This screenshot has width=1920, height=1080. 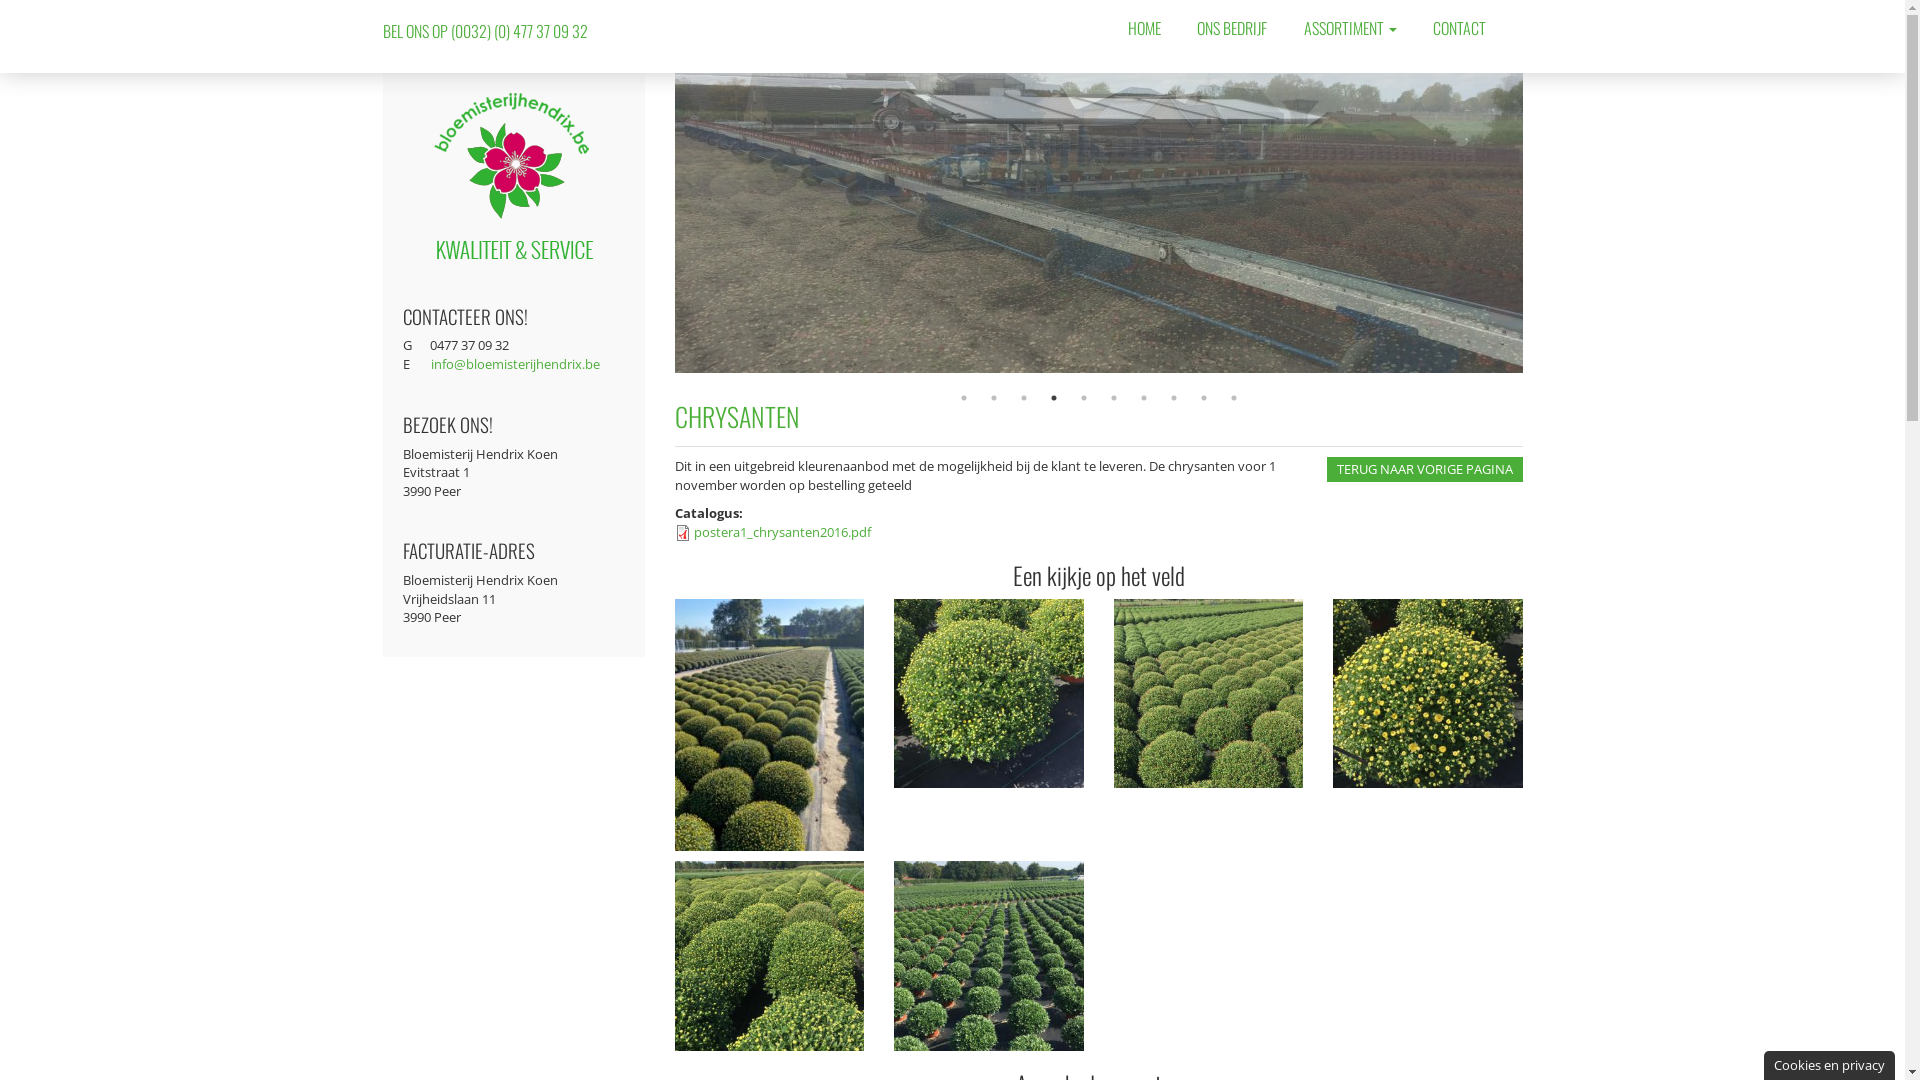 I want to click on 1, so click(x=964, y=398).